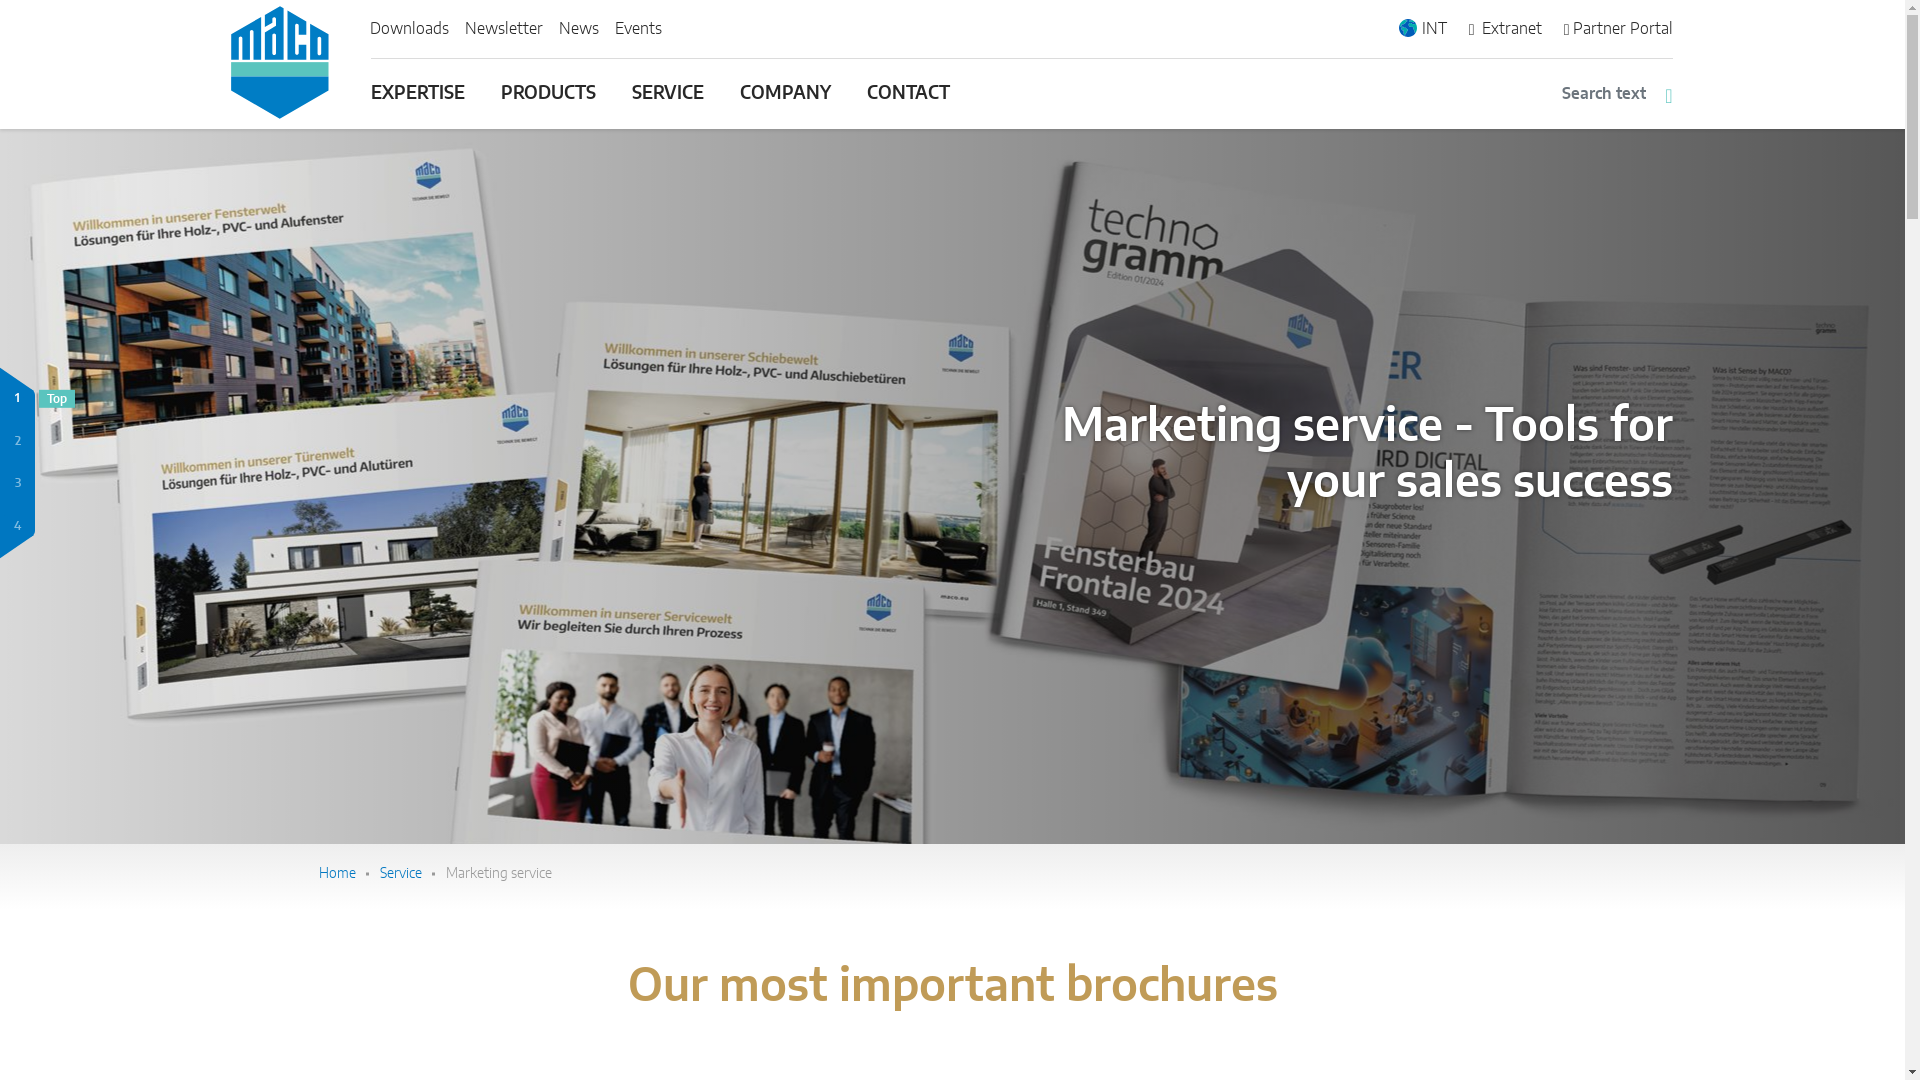 Image resolution: width=1920 pixels, height=1080 pixels. Describe the element at coordinates (637, 28) in the screenshot. I see `Downloads` at that location.